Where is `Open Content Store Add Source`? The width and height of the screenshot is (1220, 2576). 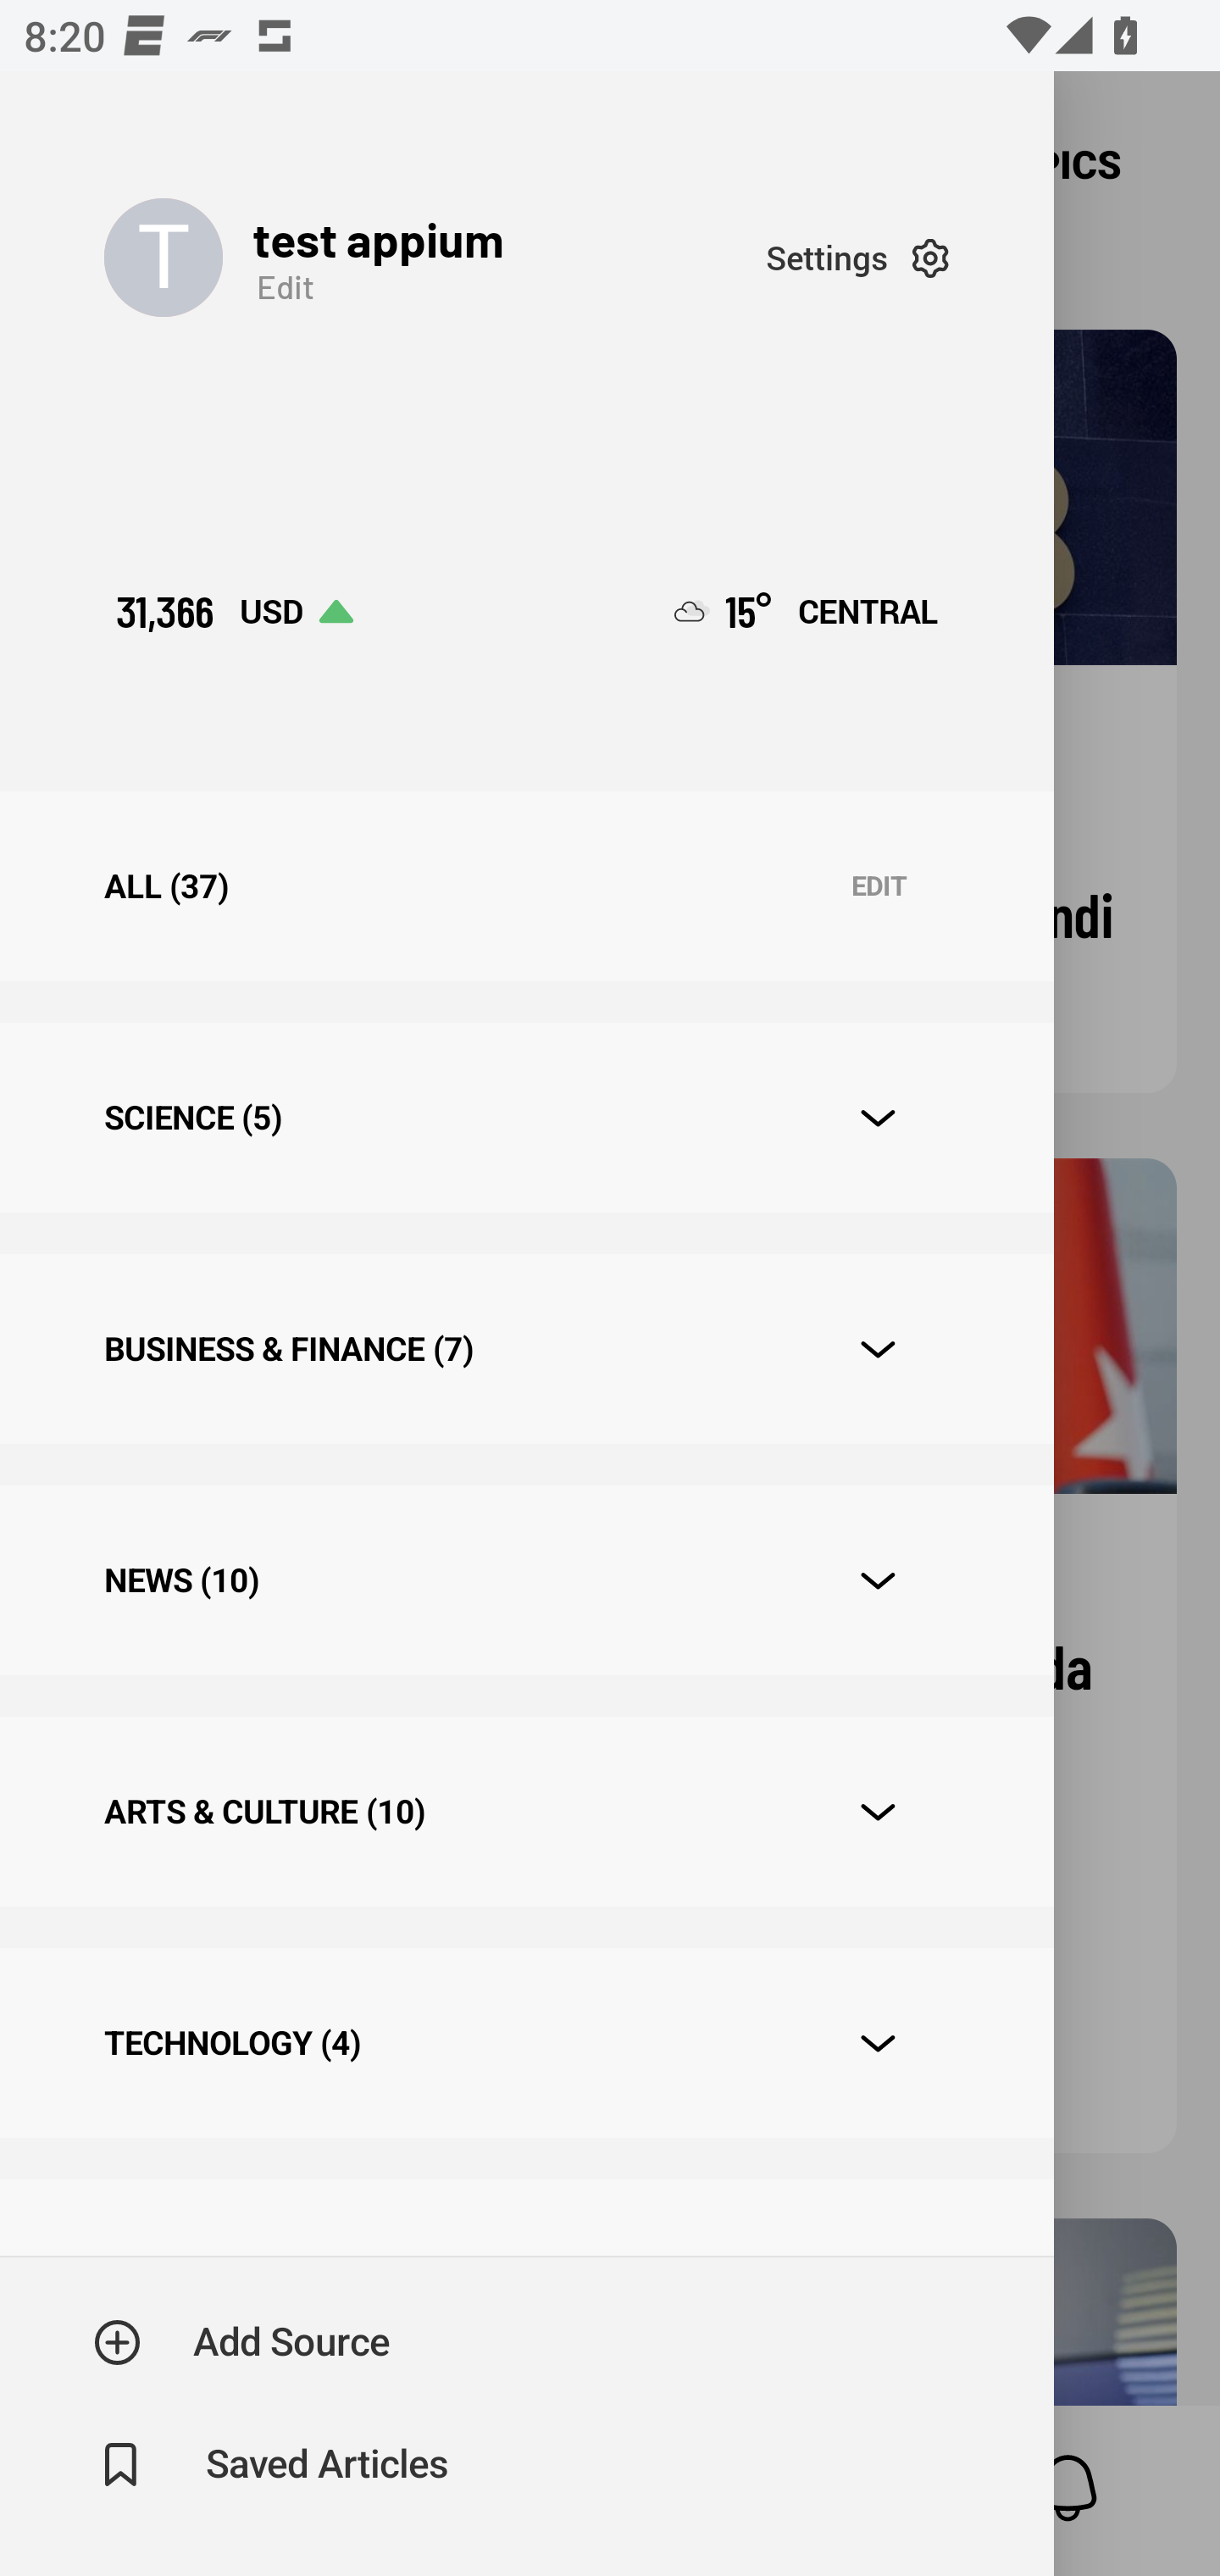 Open Content Store Add Source is located at coordinates (242, 2342).